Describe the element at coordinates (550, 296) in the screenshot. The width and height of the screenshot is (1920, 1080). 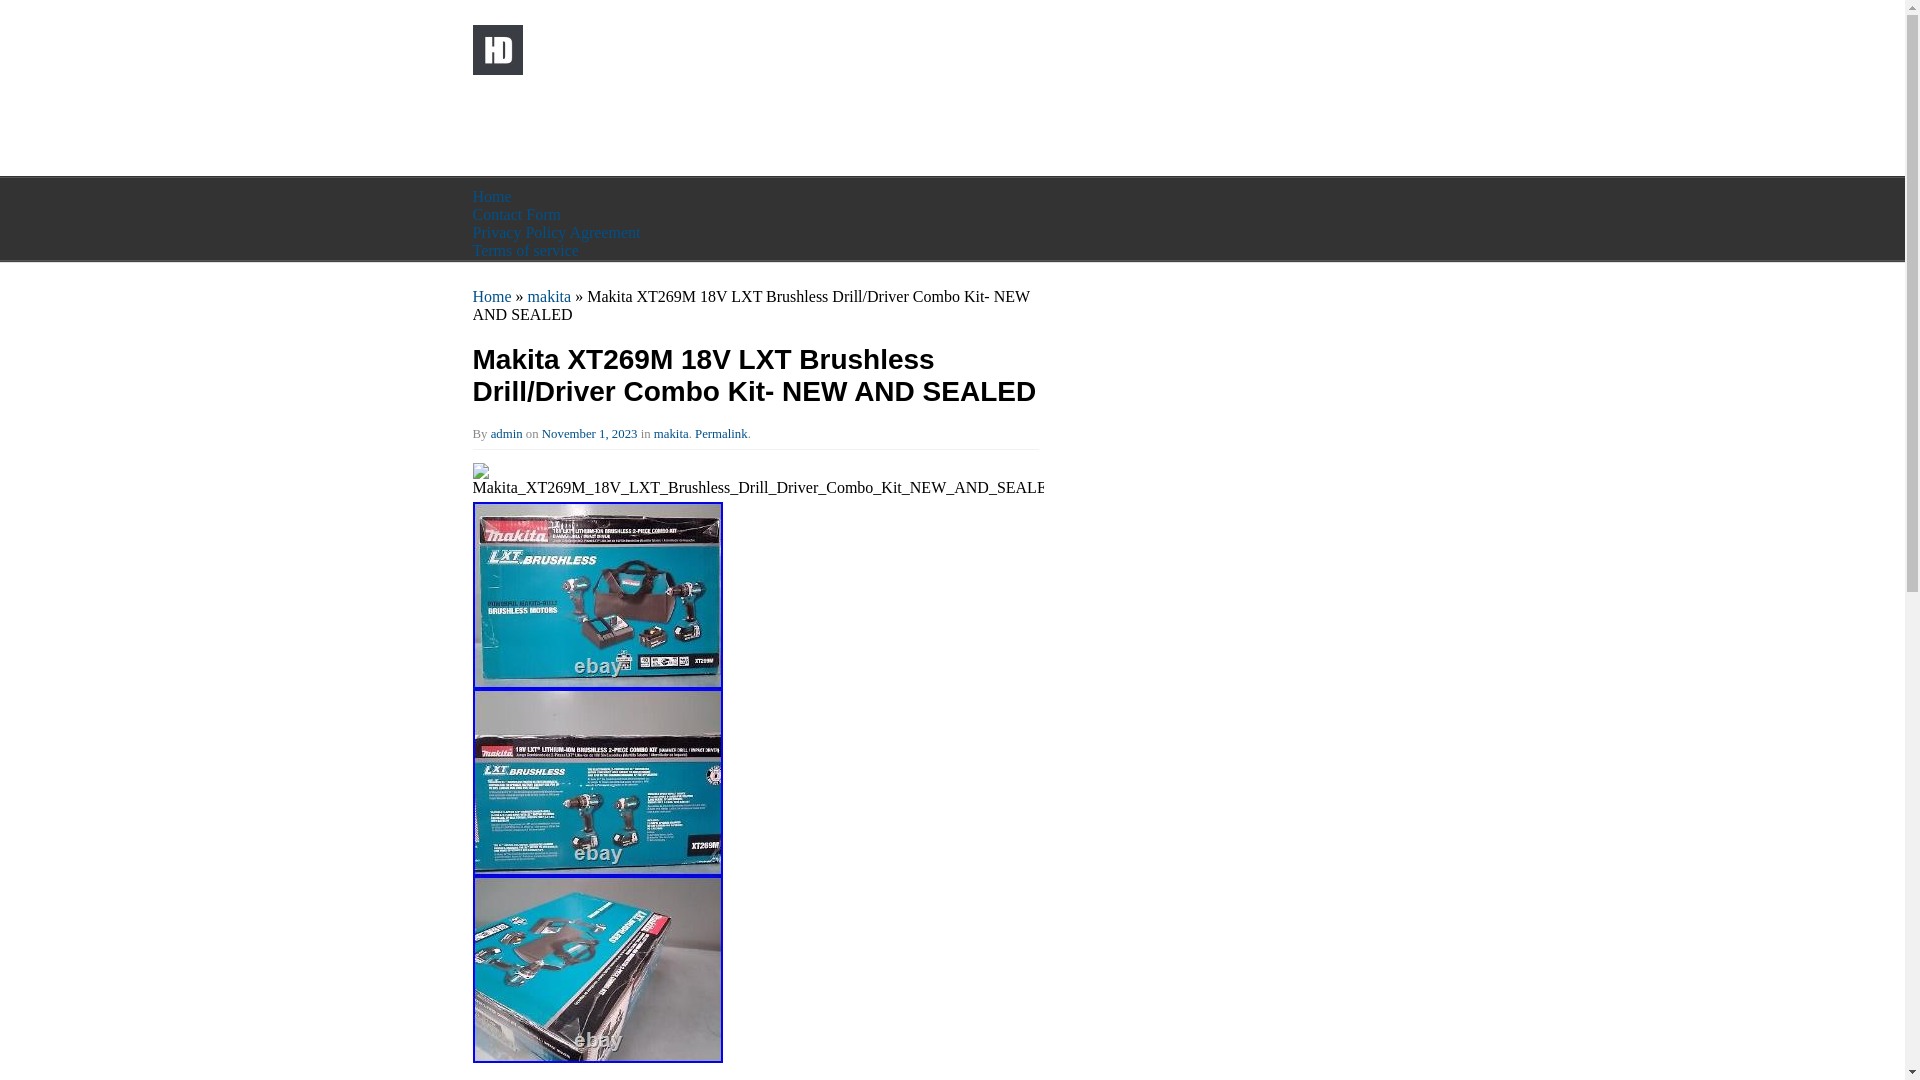
I see `makita` at that location.